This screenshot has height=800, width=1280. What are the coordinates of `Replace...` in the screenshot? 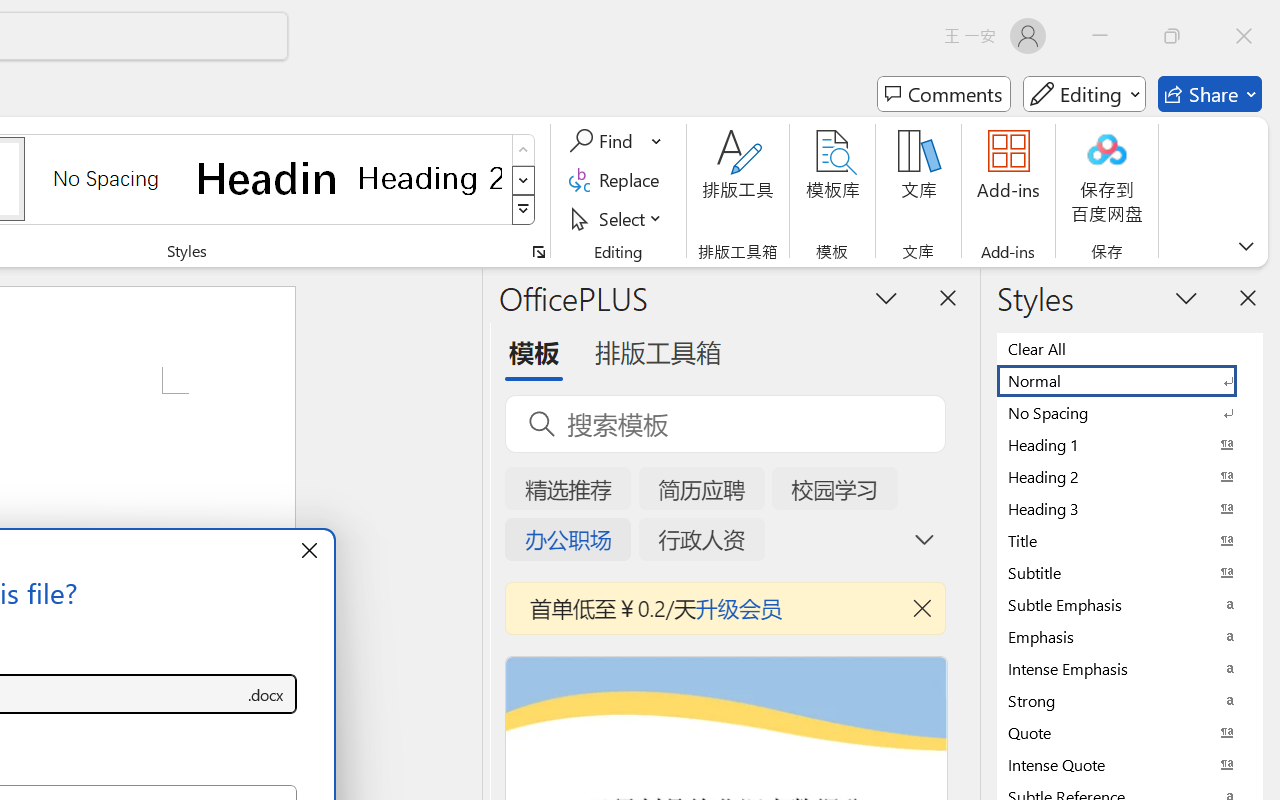 It's located at (618, 180).